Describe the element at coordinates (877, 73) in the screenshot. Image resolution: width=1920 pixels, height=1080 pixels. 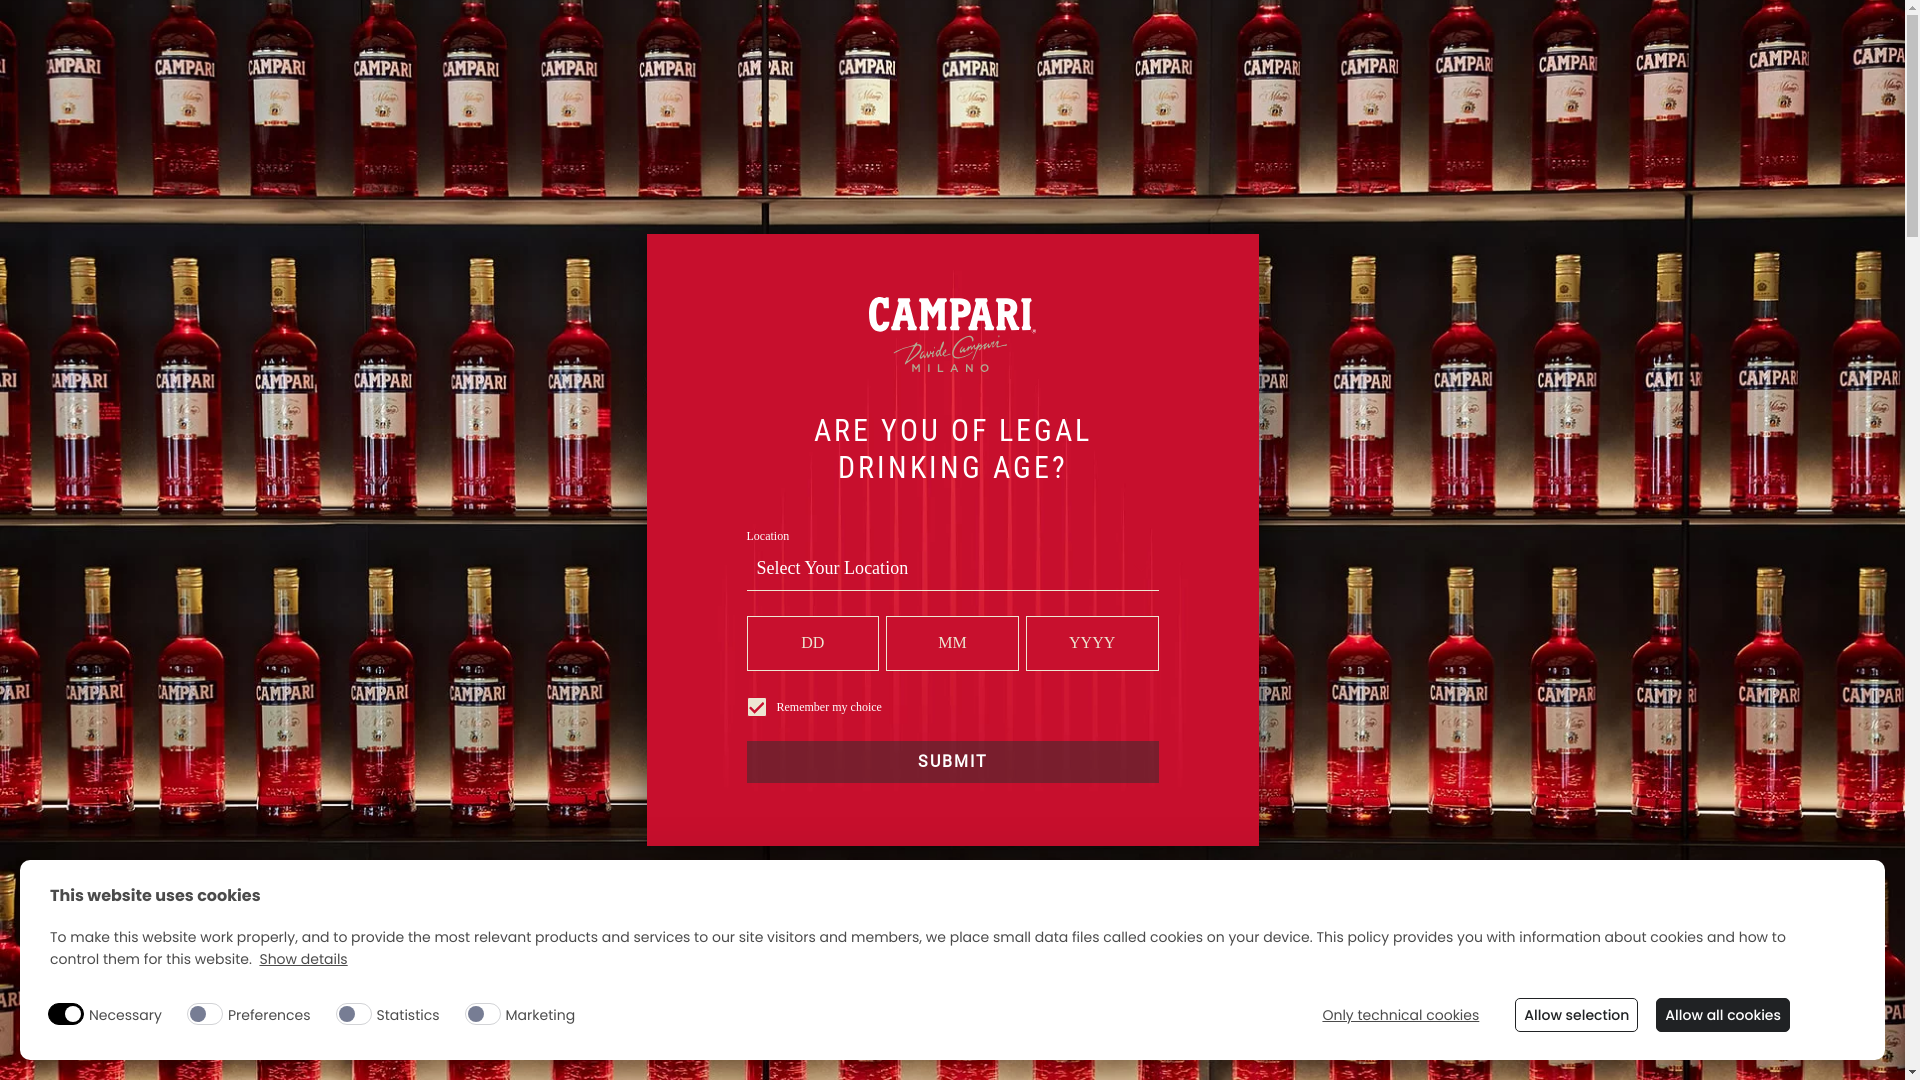
I see `CAMPARI NEGRONI` at that location.